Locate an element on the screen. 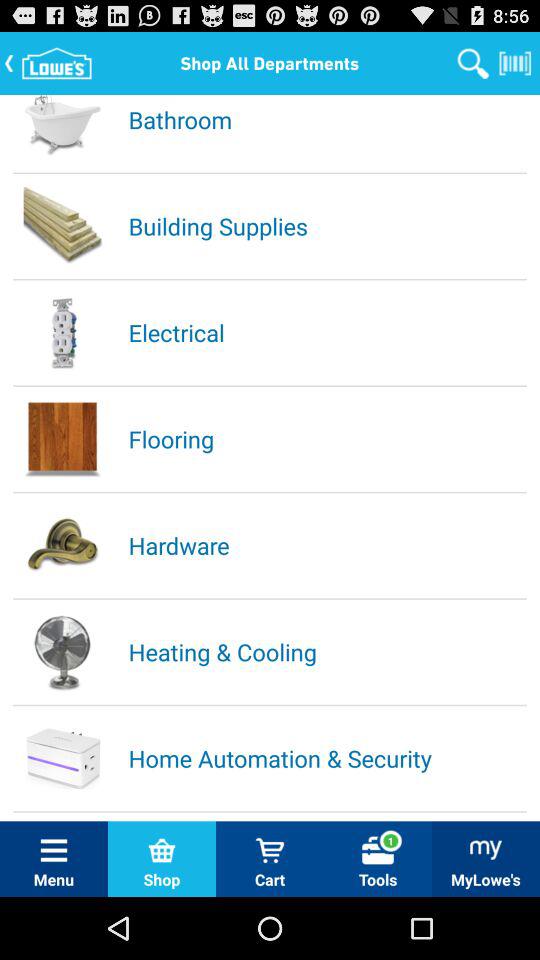 The image size is (540, 960). turn on item below electrical is located at coordinates (326, 438).